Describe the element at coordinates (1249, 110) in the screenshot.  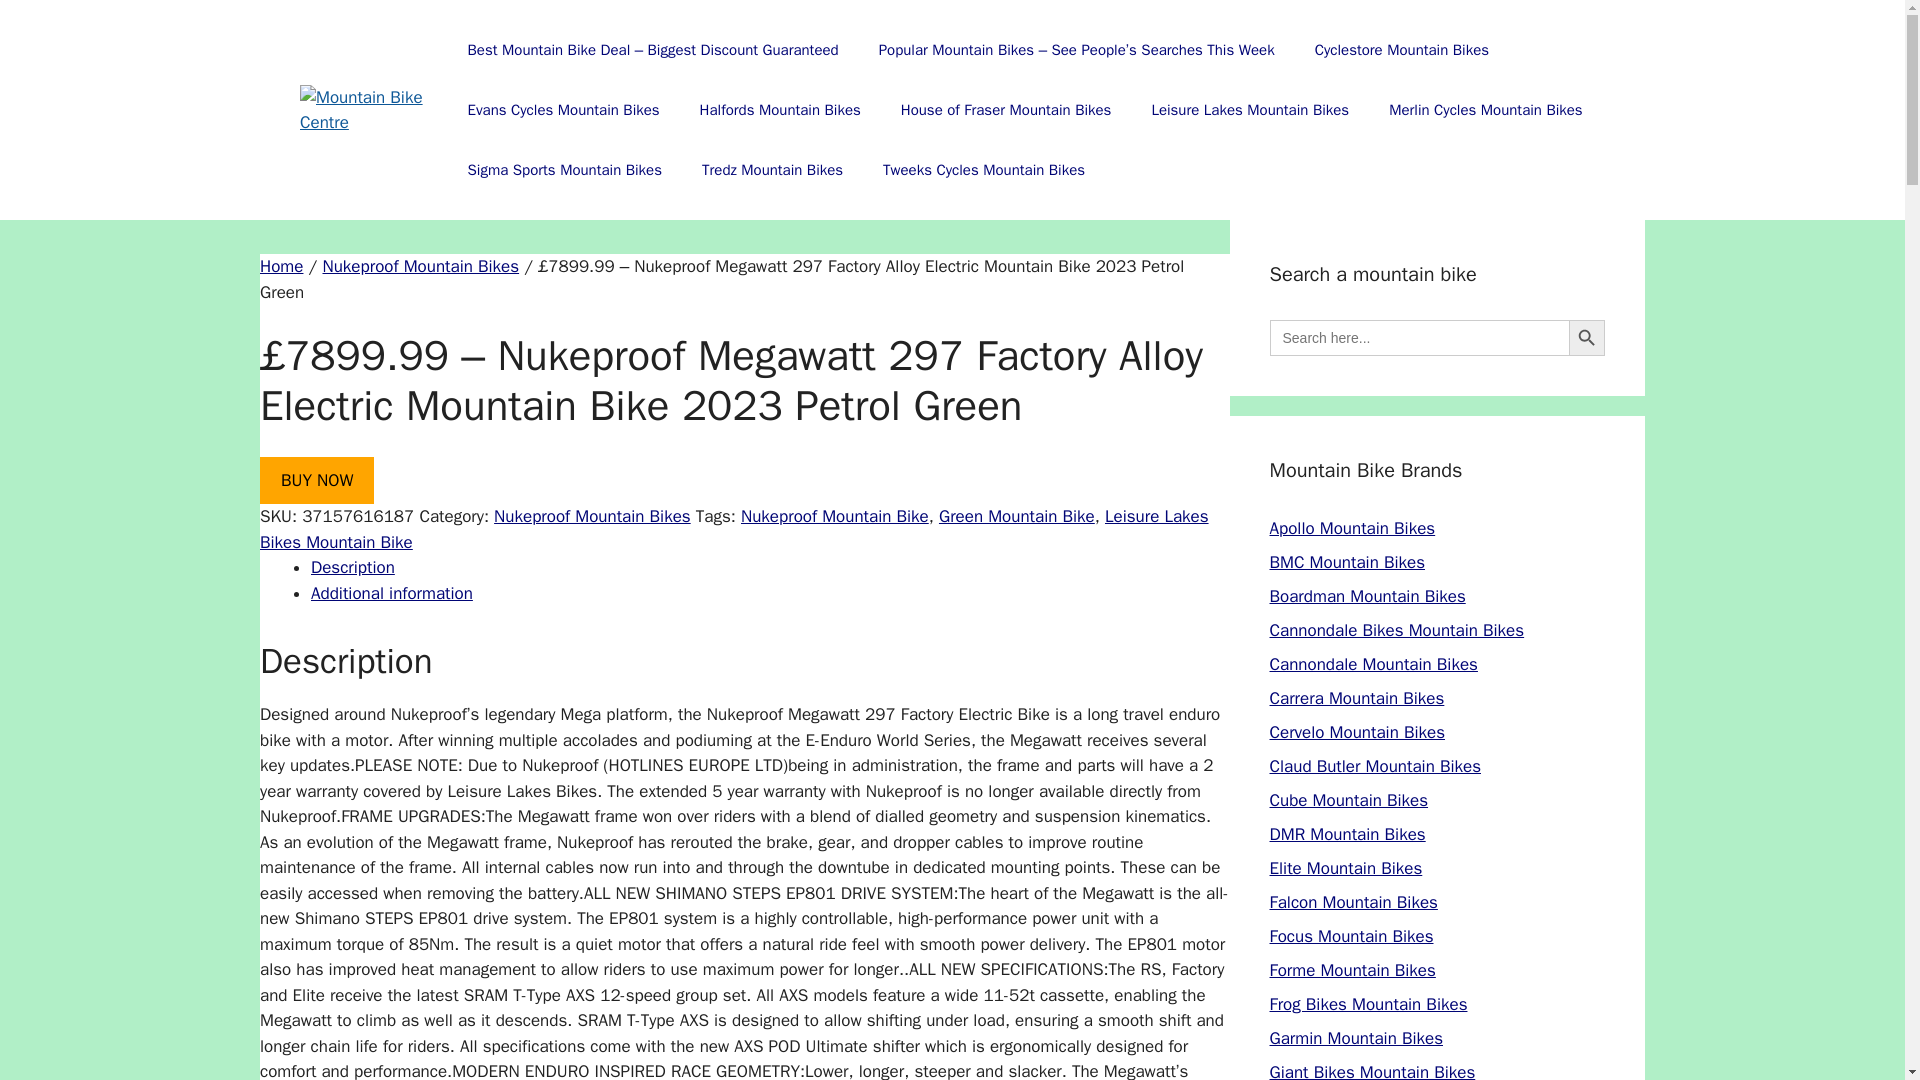
I see `Leisure Lakes Bikes Mountain Bikes` at that location.